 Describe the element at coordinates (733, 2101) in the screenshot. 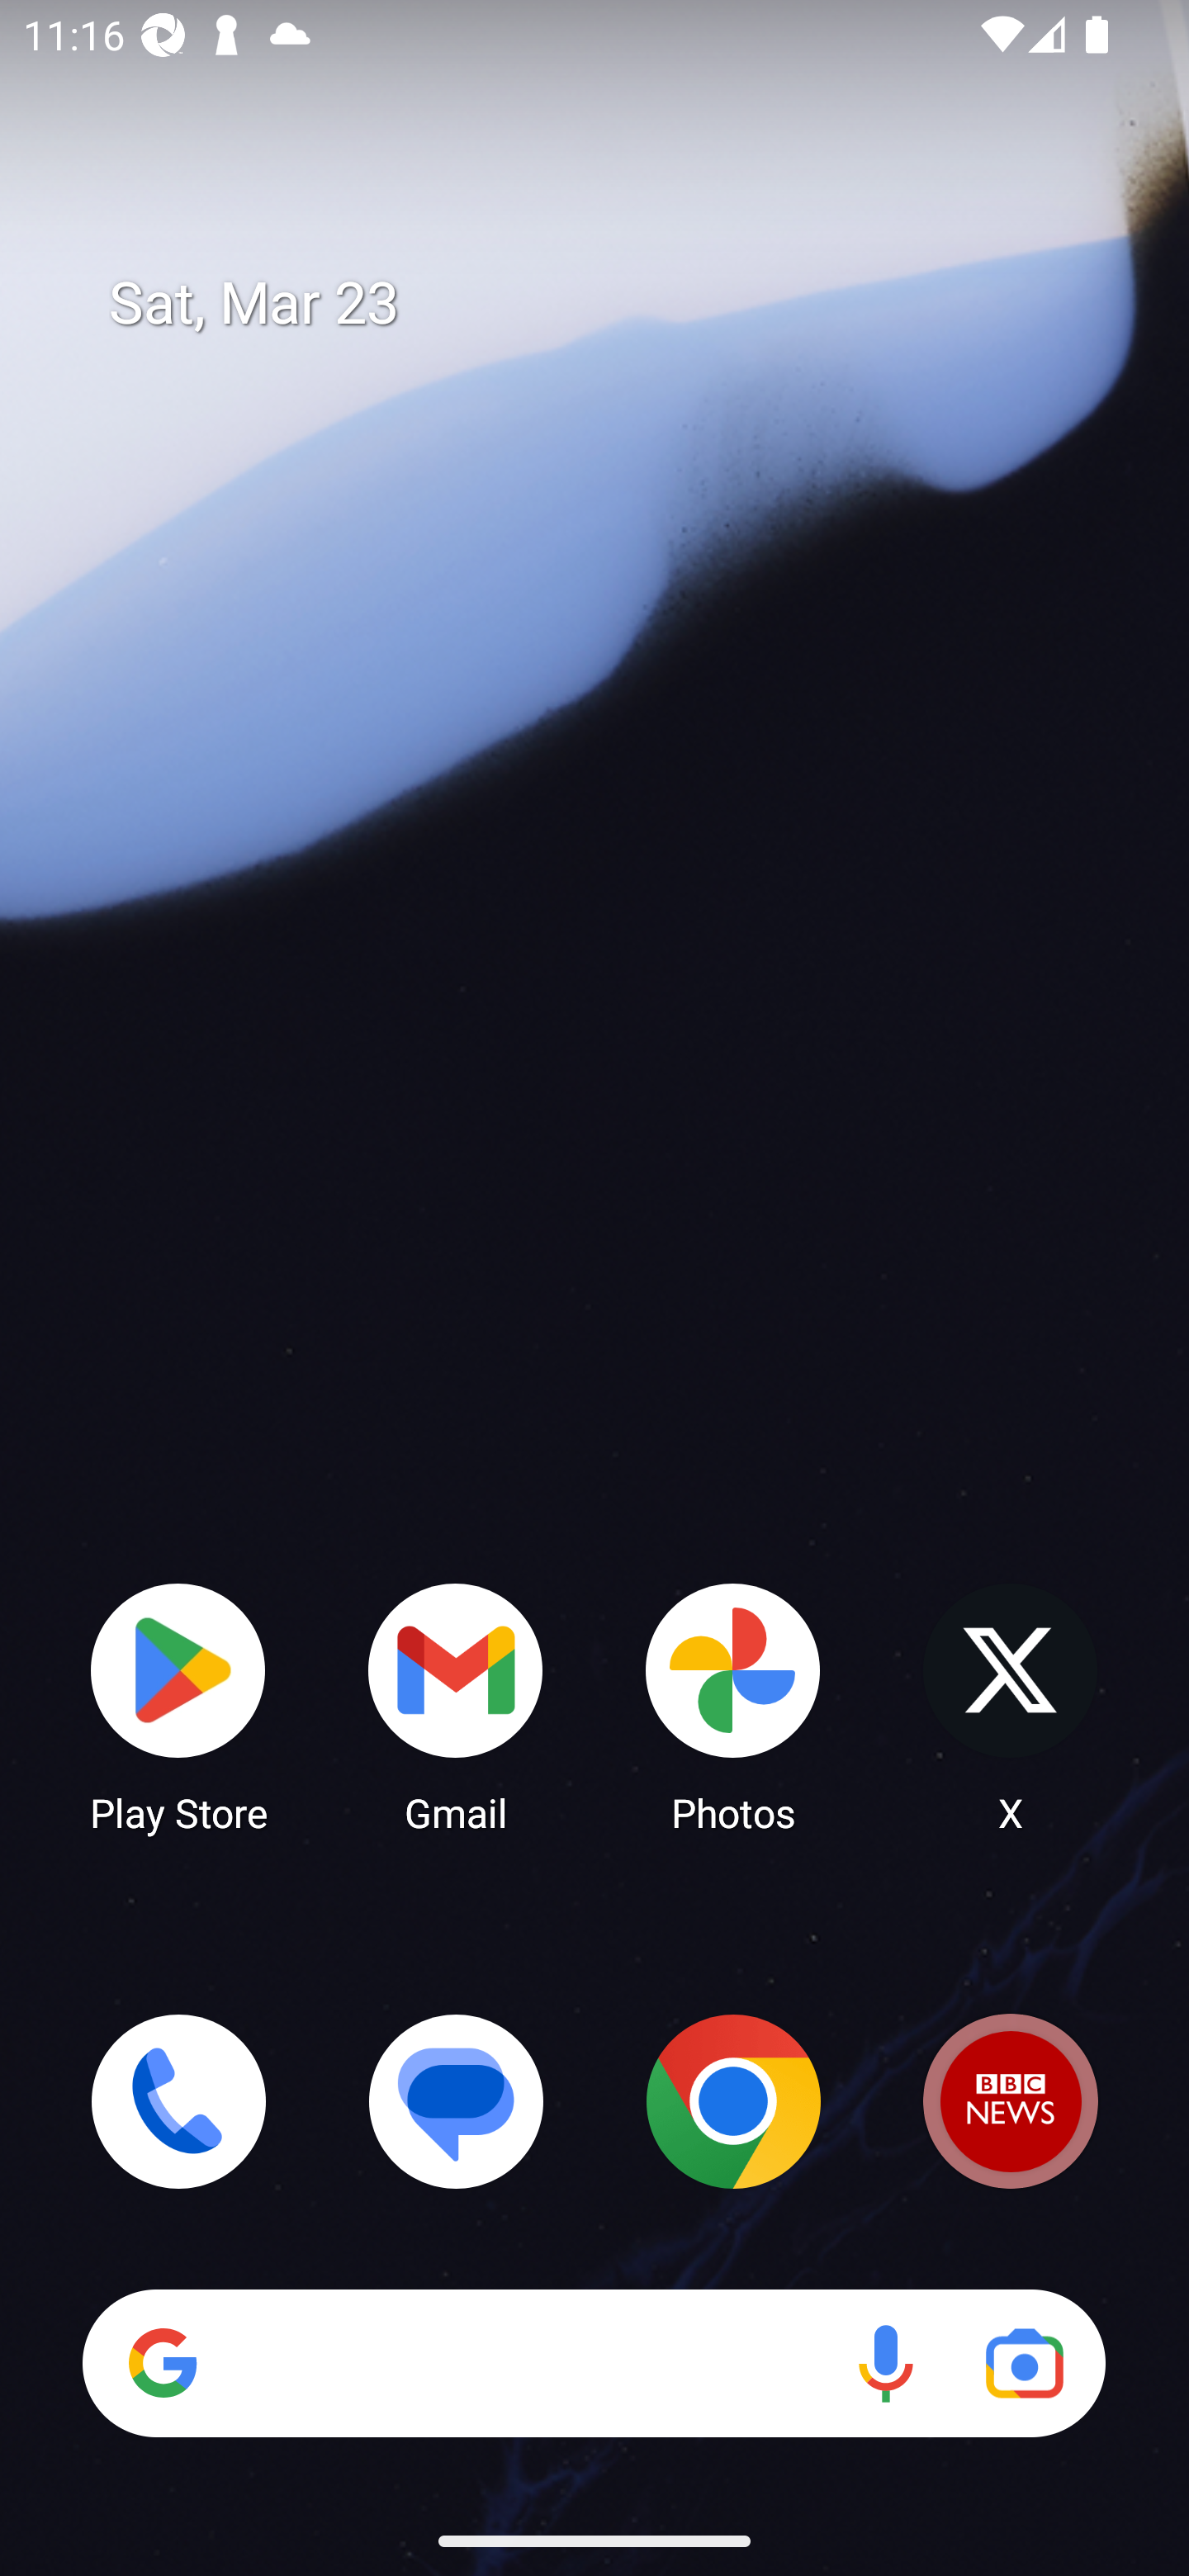

I see `Chrome` at that location.